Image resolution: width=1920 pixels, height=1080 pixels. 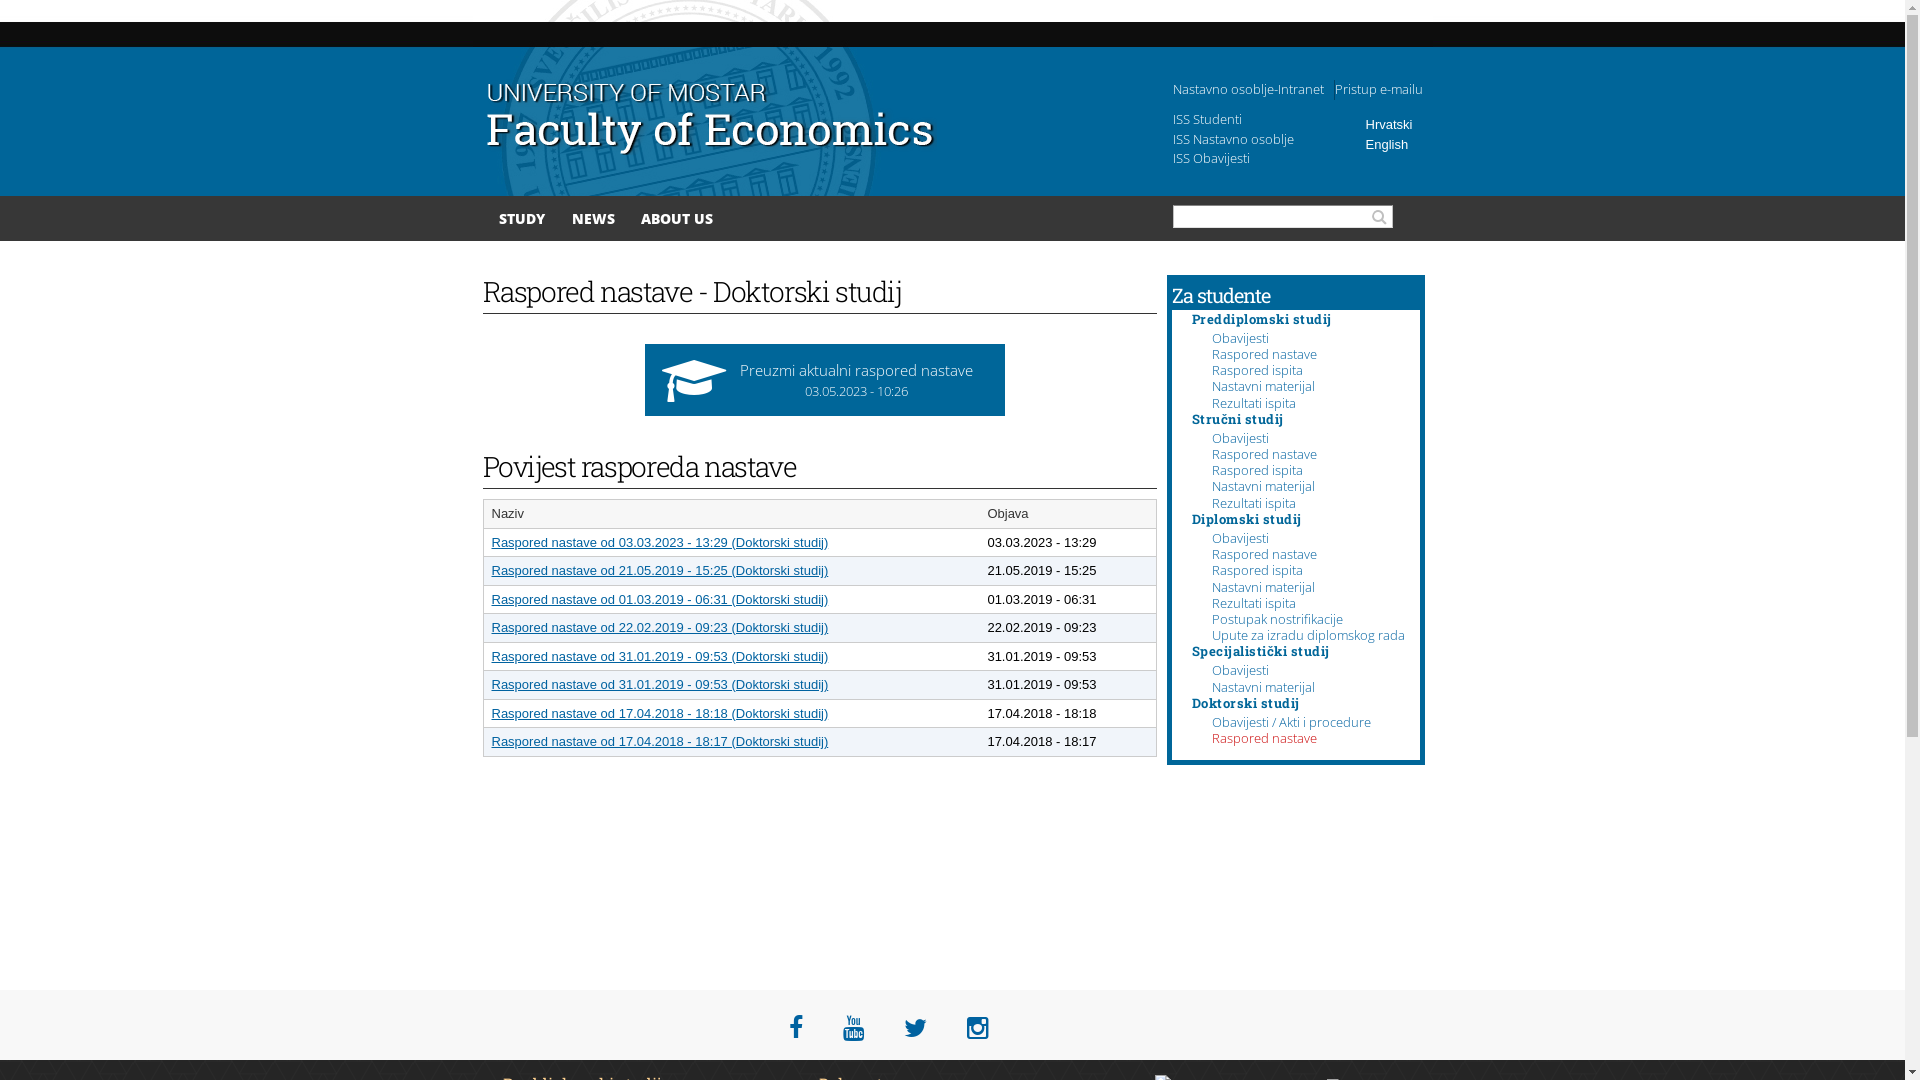 What do you see at coordinates (1264, 738) in the screenshot?
I see `Raspored nastave` at bounding box center [1264, 738].